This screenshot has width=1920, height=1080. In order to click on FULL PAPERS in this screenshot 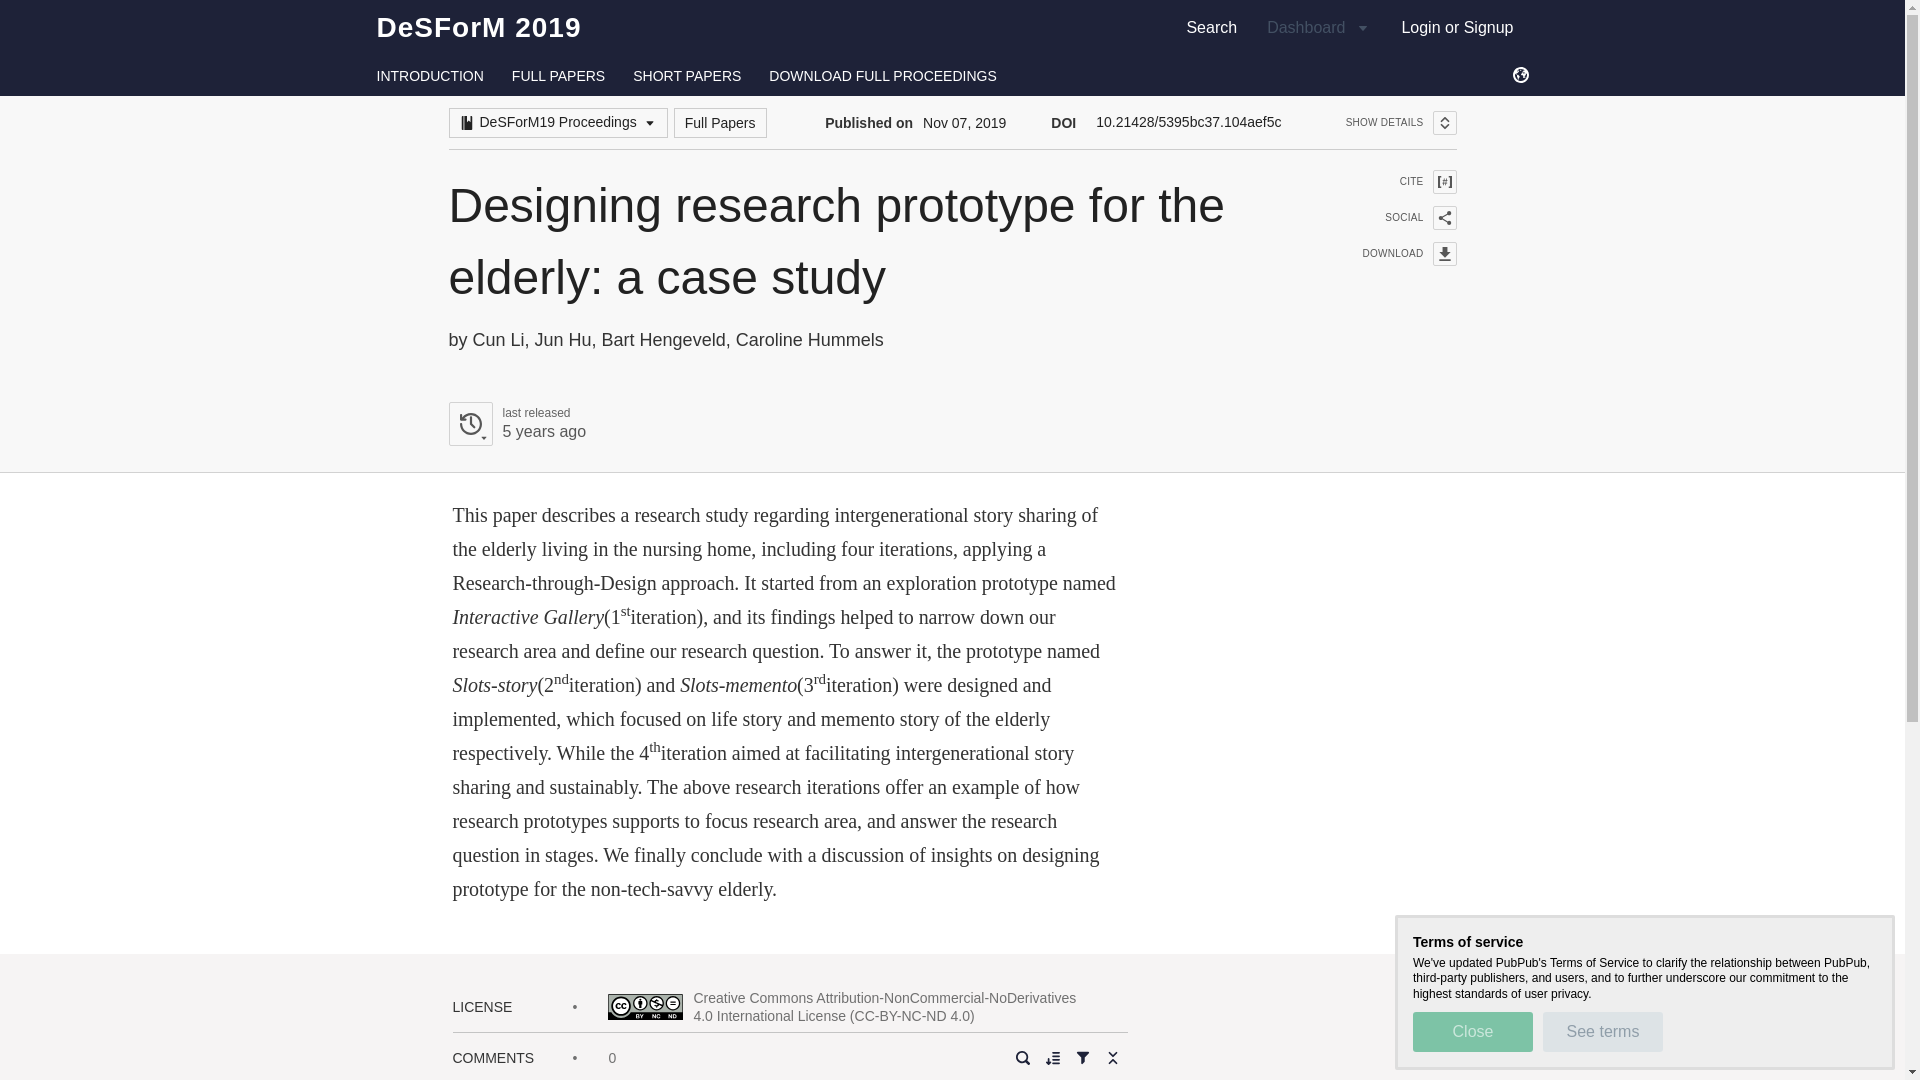, I will do `click(558, 76)`.